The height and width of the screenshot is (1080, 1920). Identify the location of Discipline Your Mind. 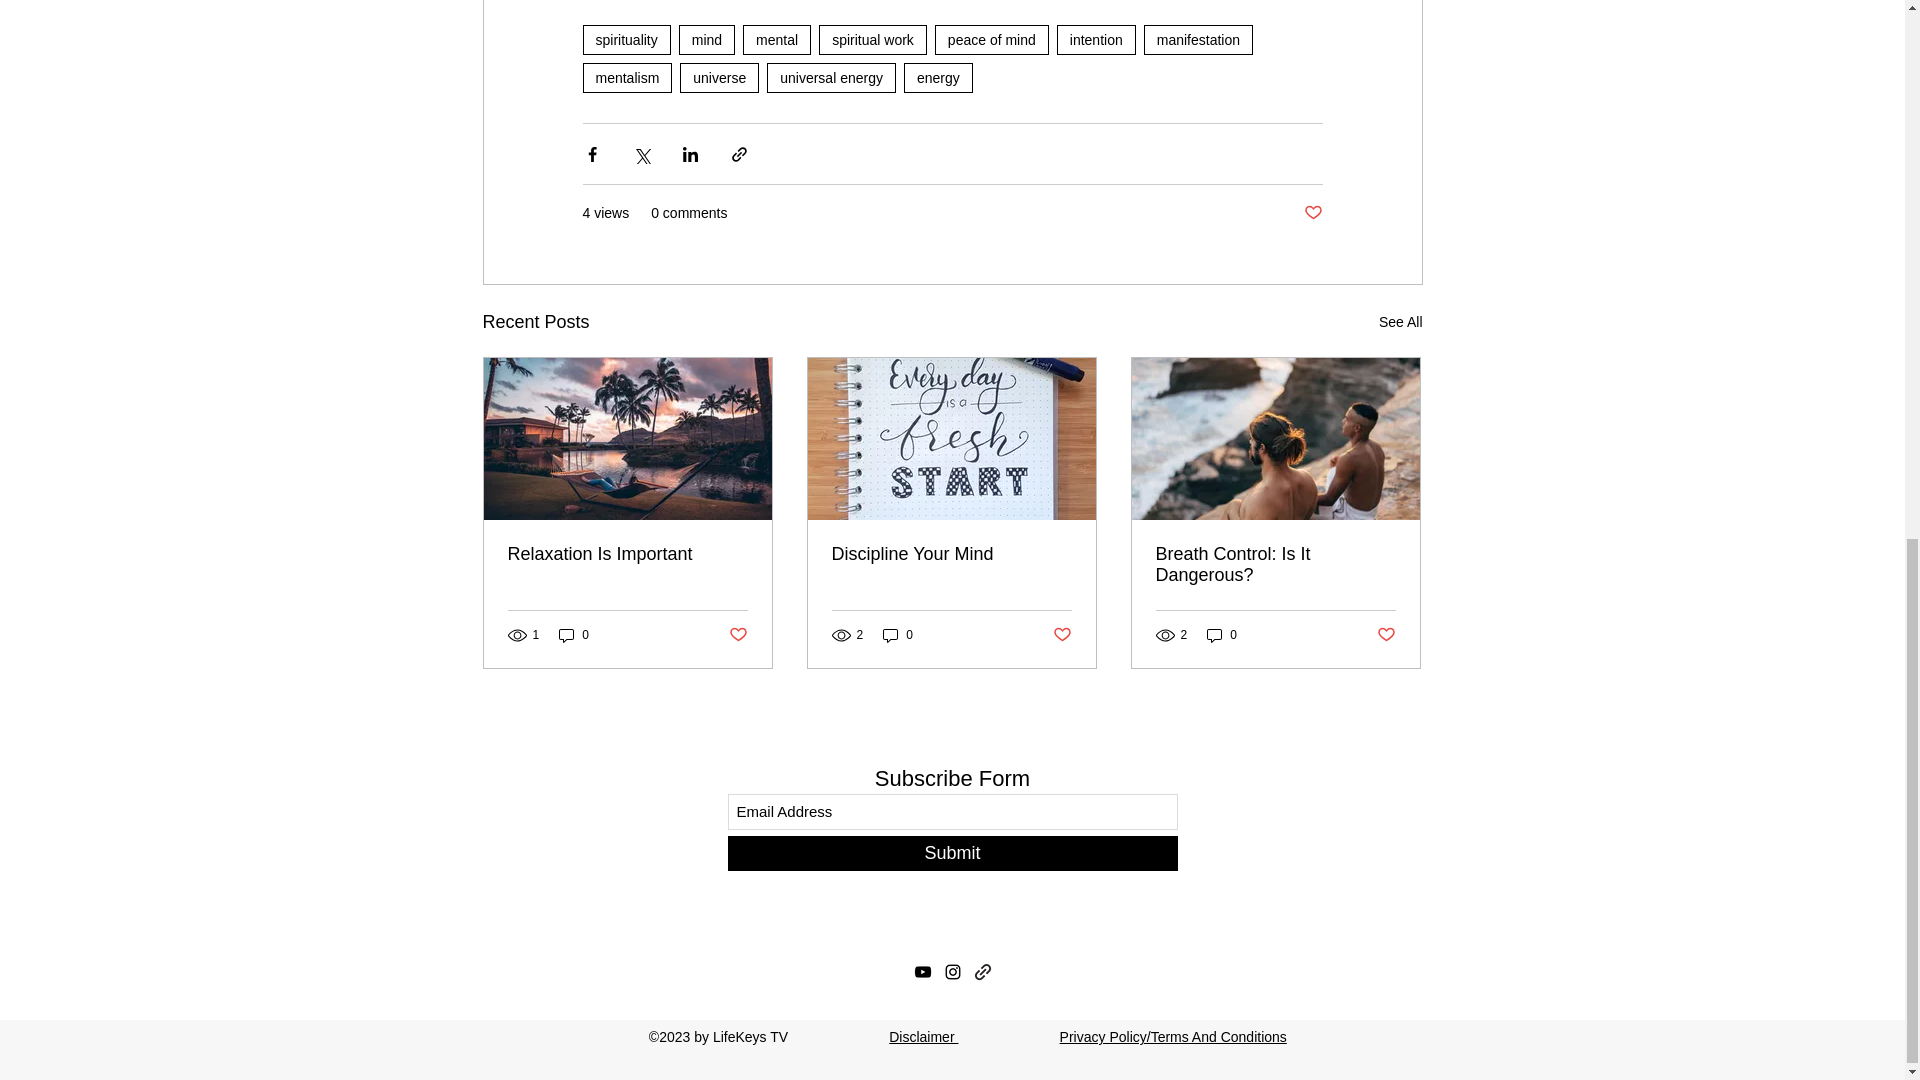
(951, 554).